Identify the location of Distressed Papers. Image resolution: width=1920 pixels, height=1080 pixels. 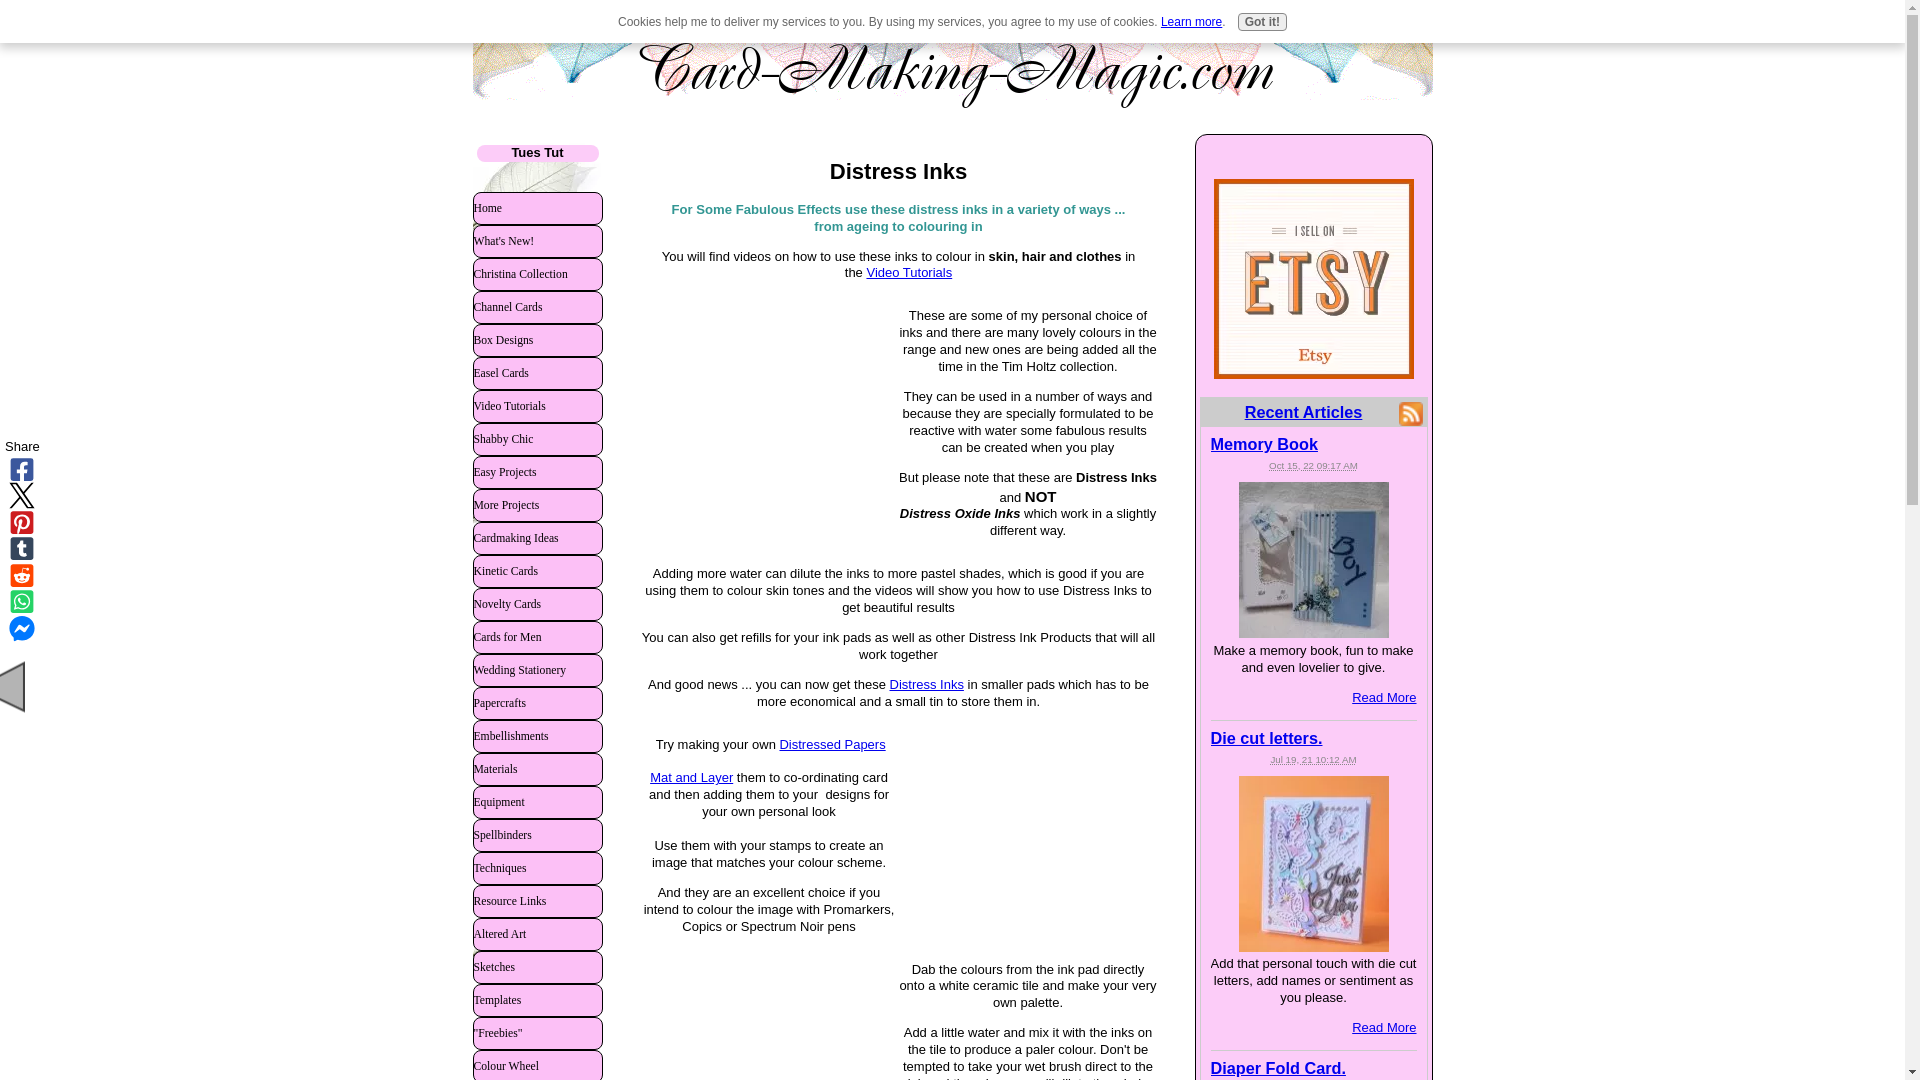
(838, 752).